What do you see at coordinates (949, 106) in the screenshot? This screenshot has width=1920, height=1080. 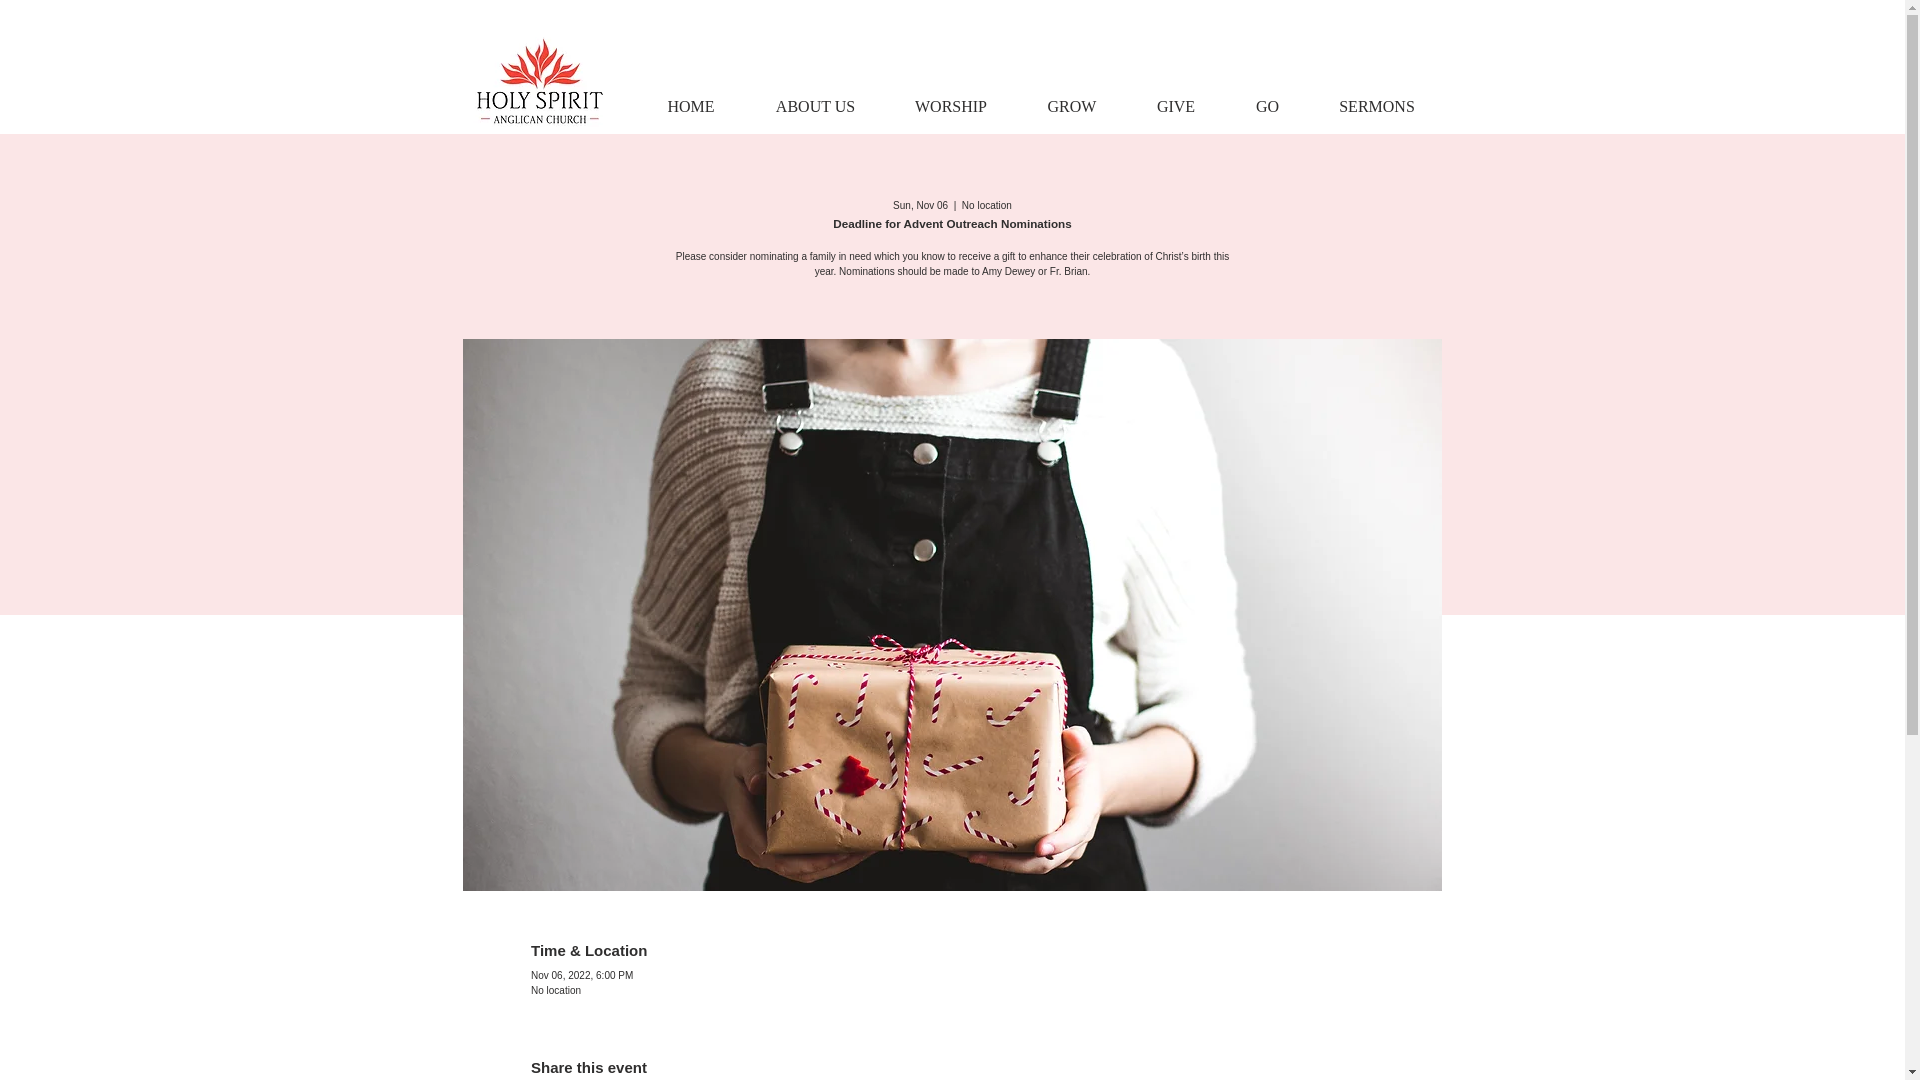 I see `WORSHIP` at bounding box center [949, 106].